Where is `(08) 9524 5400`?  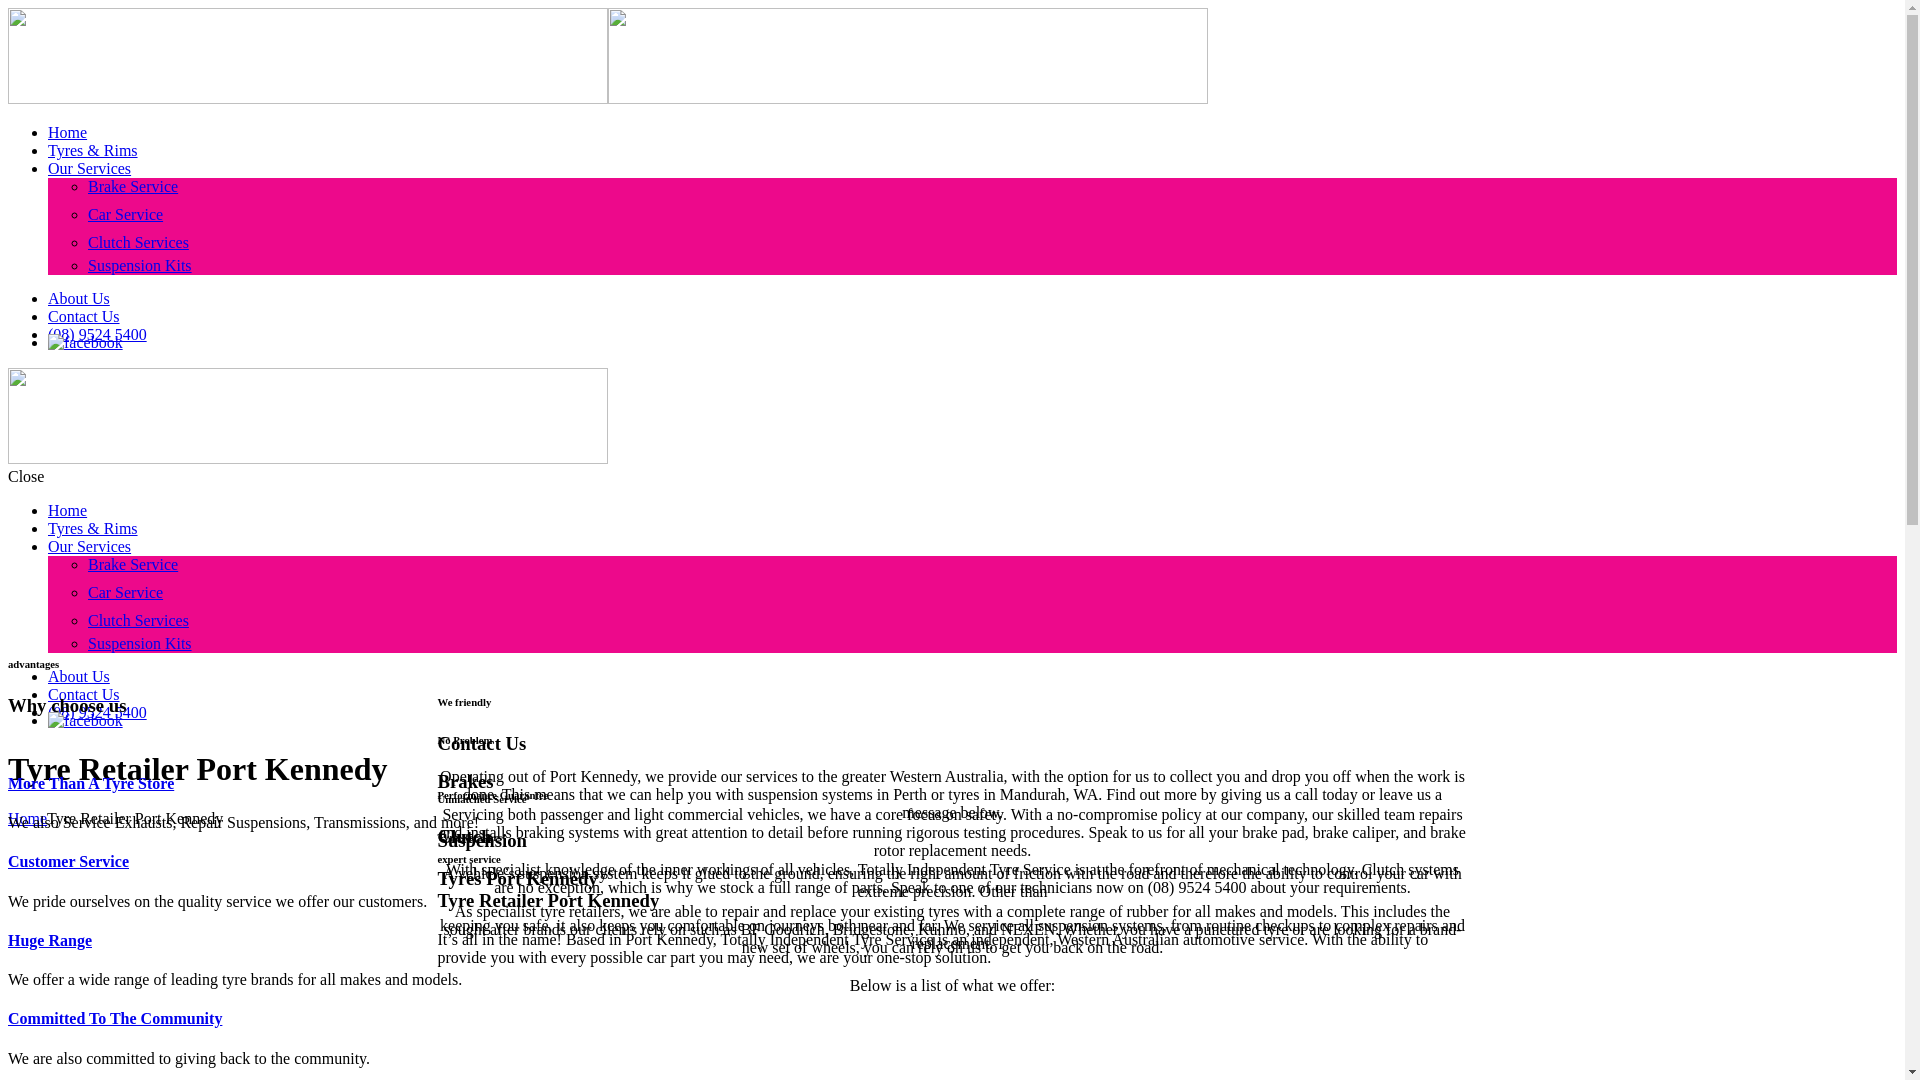 (08) 9524 5400 is located at coordinates (98, 712).